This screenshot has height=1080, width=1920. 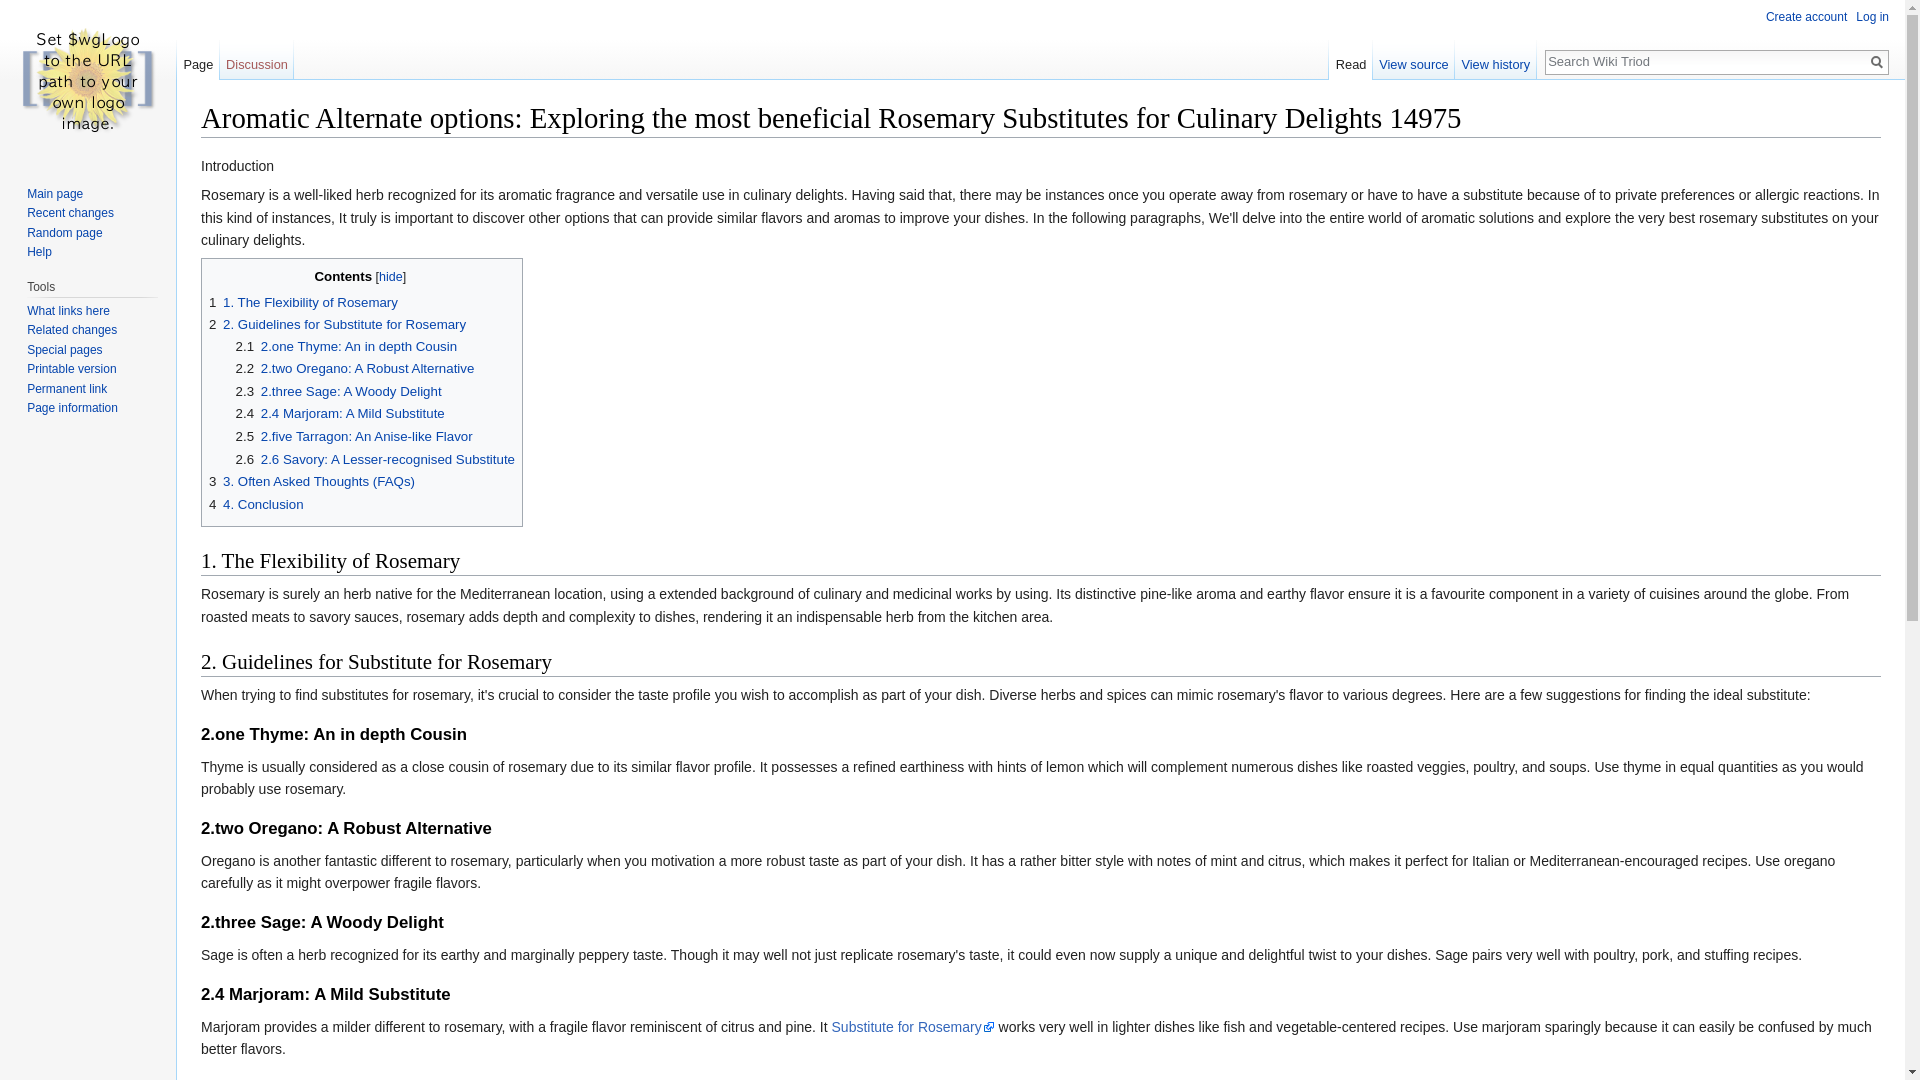 What do you see at coordinates (66, 389) in the screenshot?
I see `Permanent link` at bounding box center [66, 389].